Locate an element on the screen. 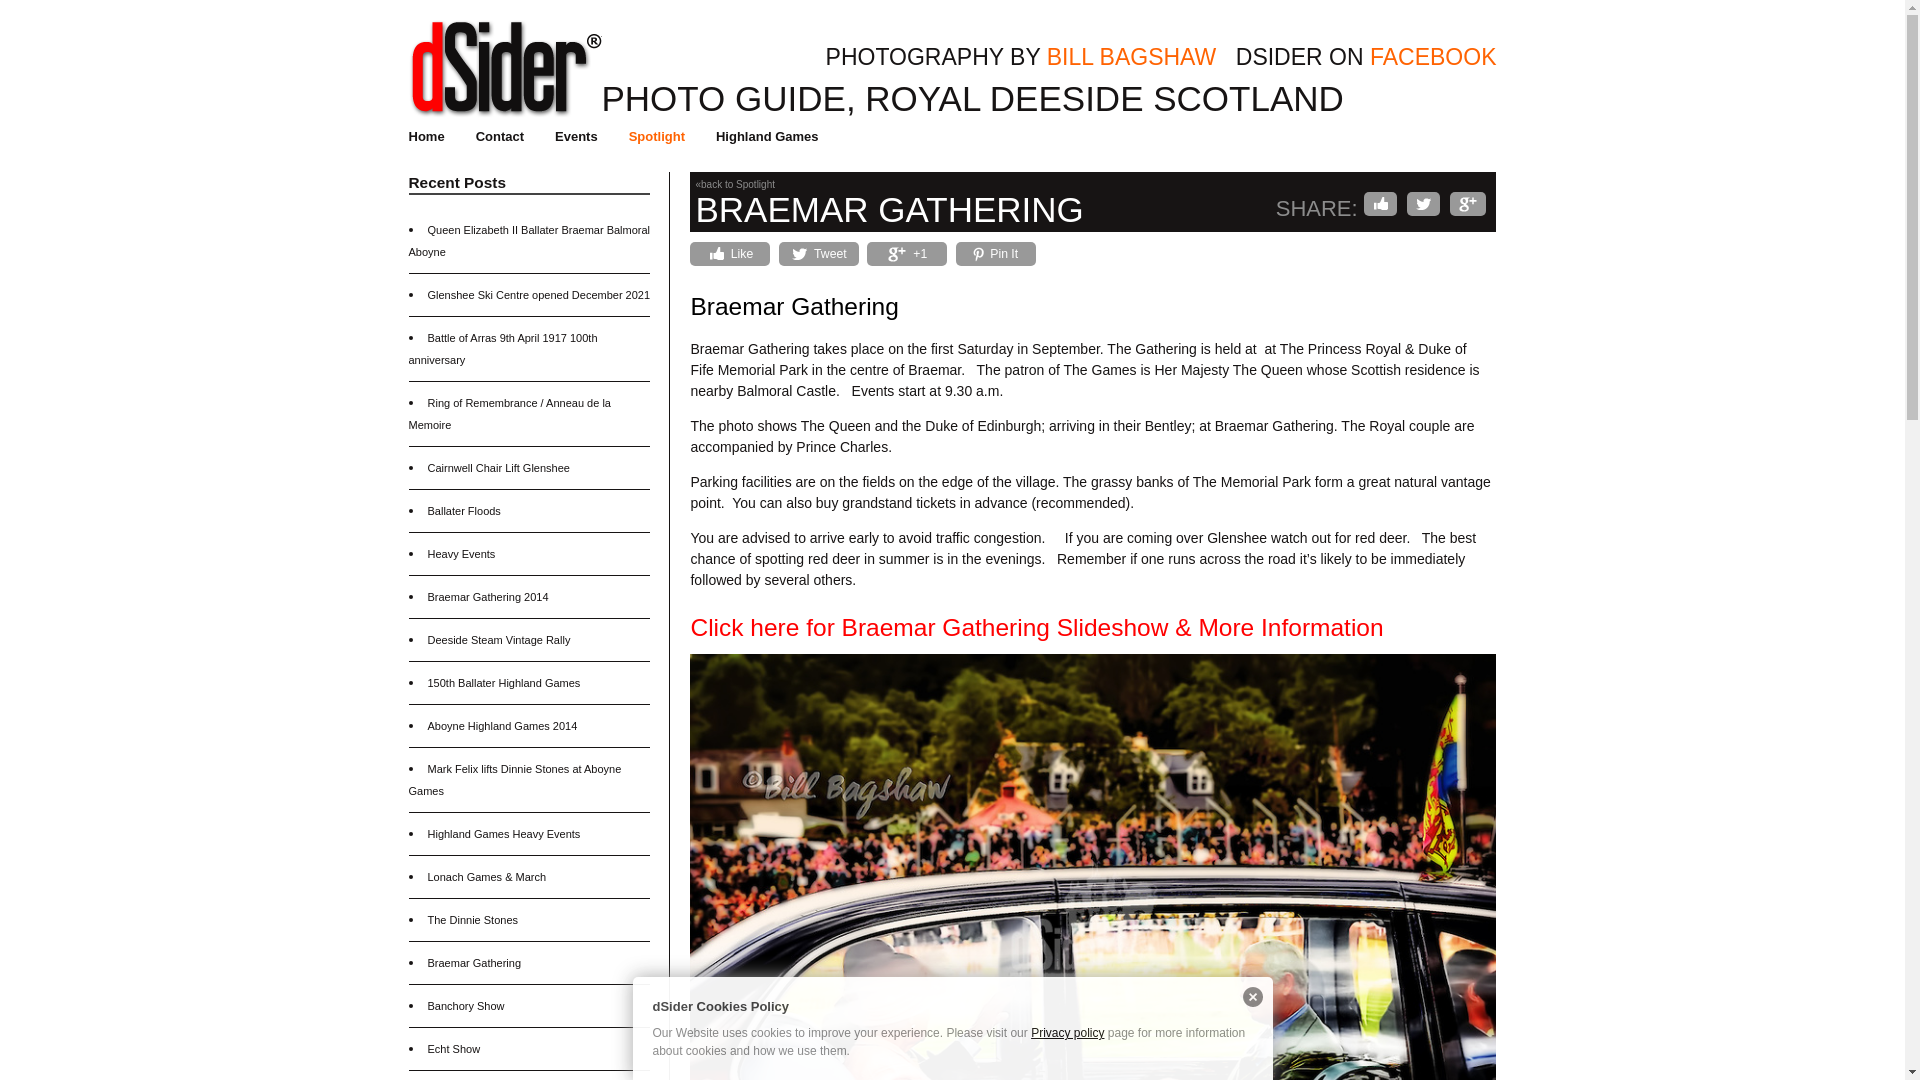  Braemar Gathering is located at coordinates (475, 962).